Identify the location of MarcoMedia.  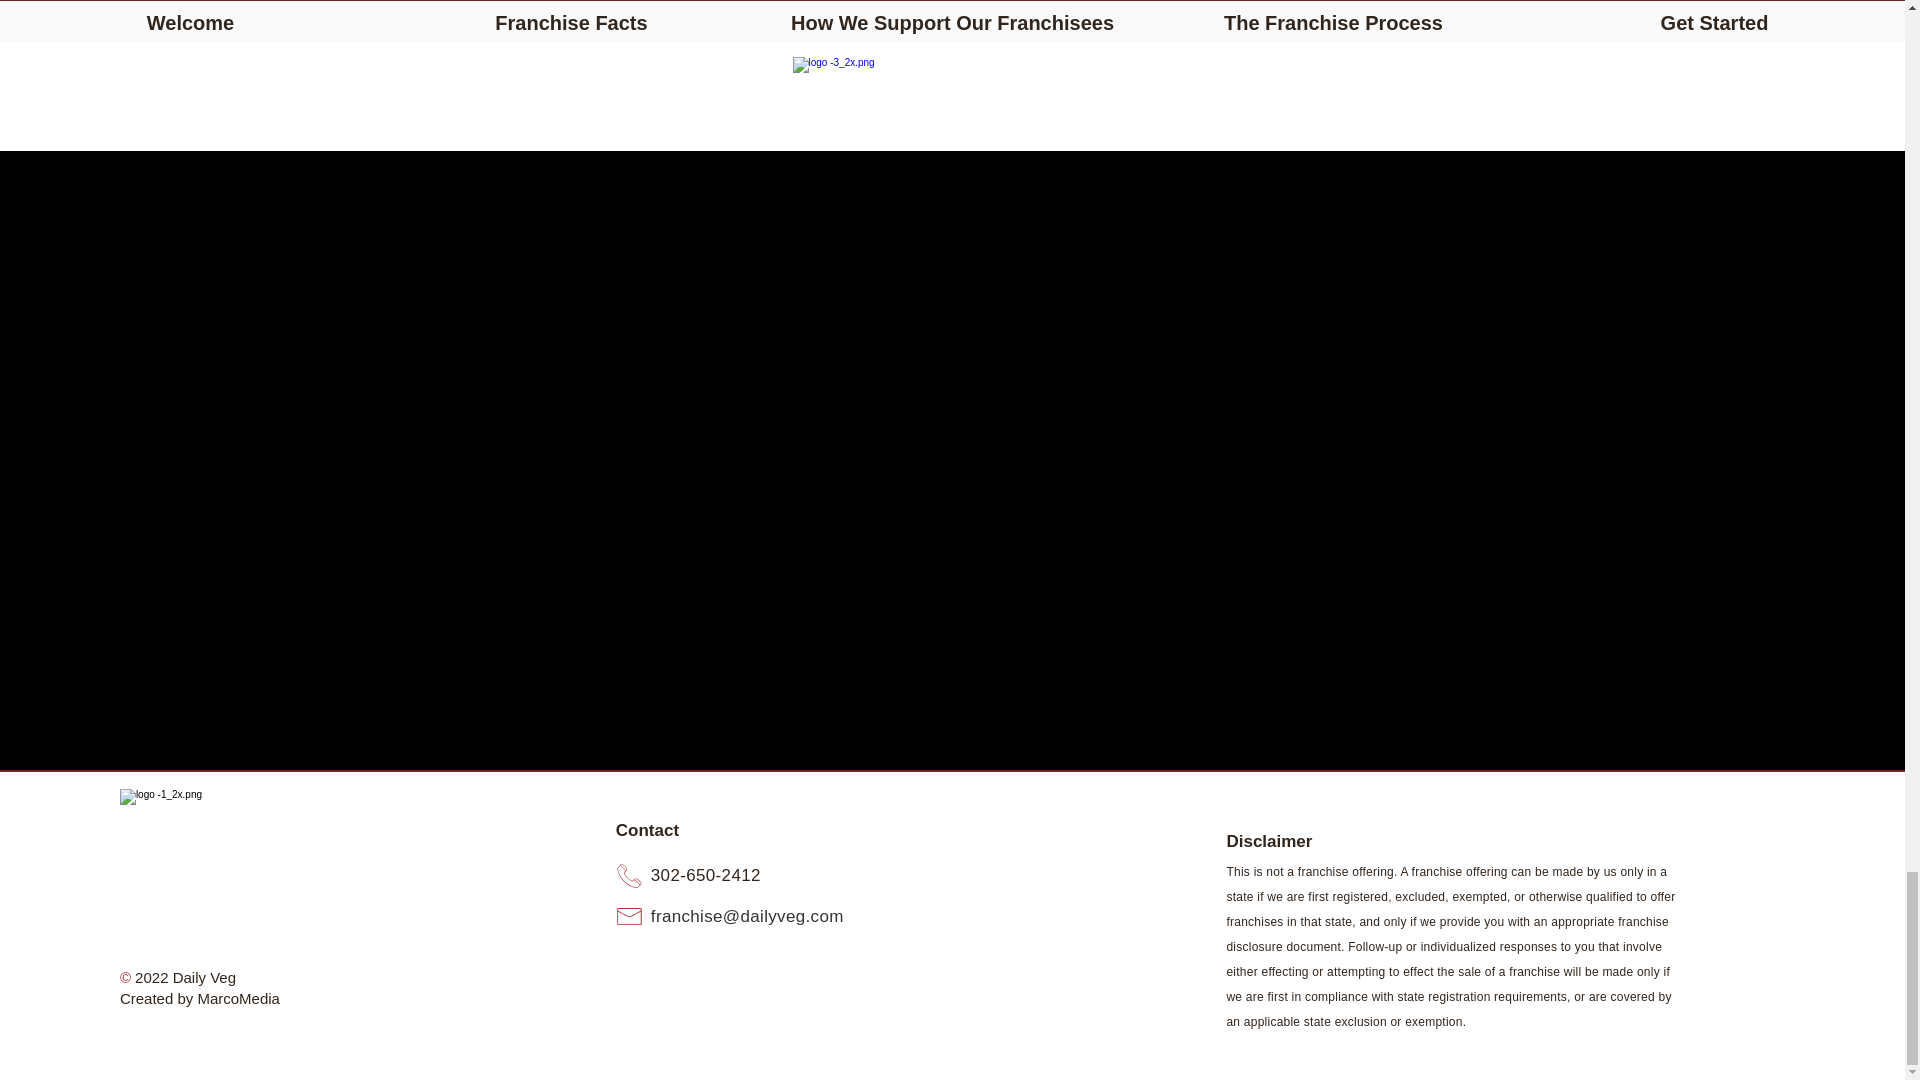
(238, 998).